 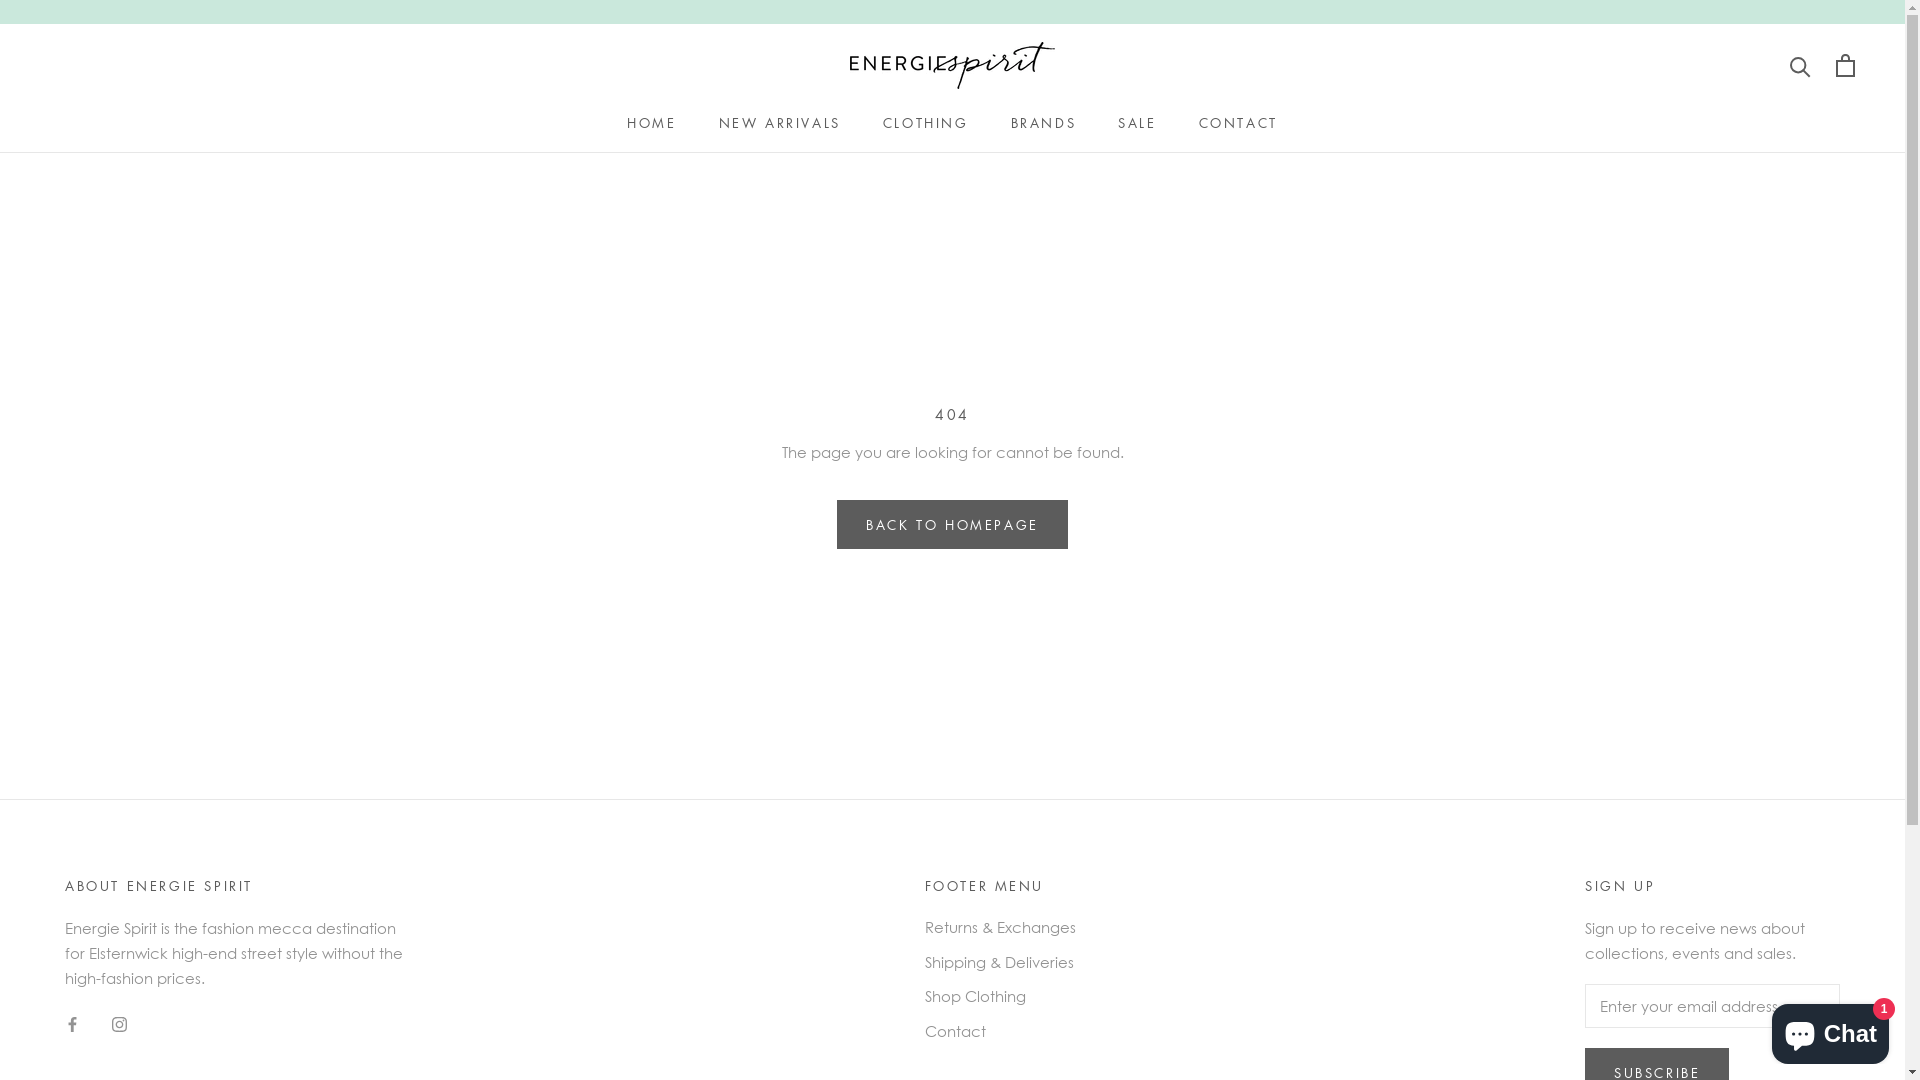 What do you see at coordinates (780, 122) in the screenshot?
I see `NEW ARRIVALS
NEW ARRIVALS` at bounding box center [780, 122].